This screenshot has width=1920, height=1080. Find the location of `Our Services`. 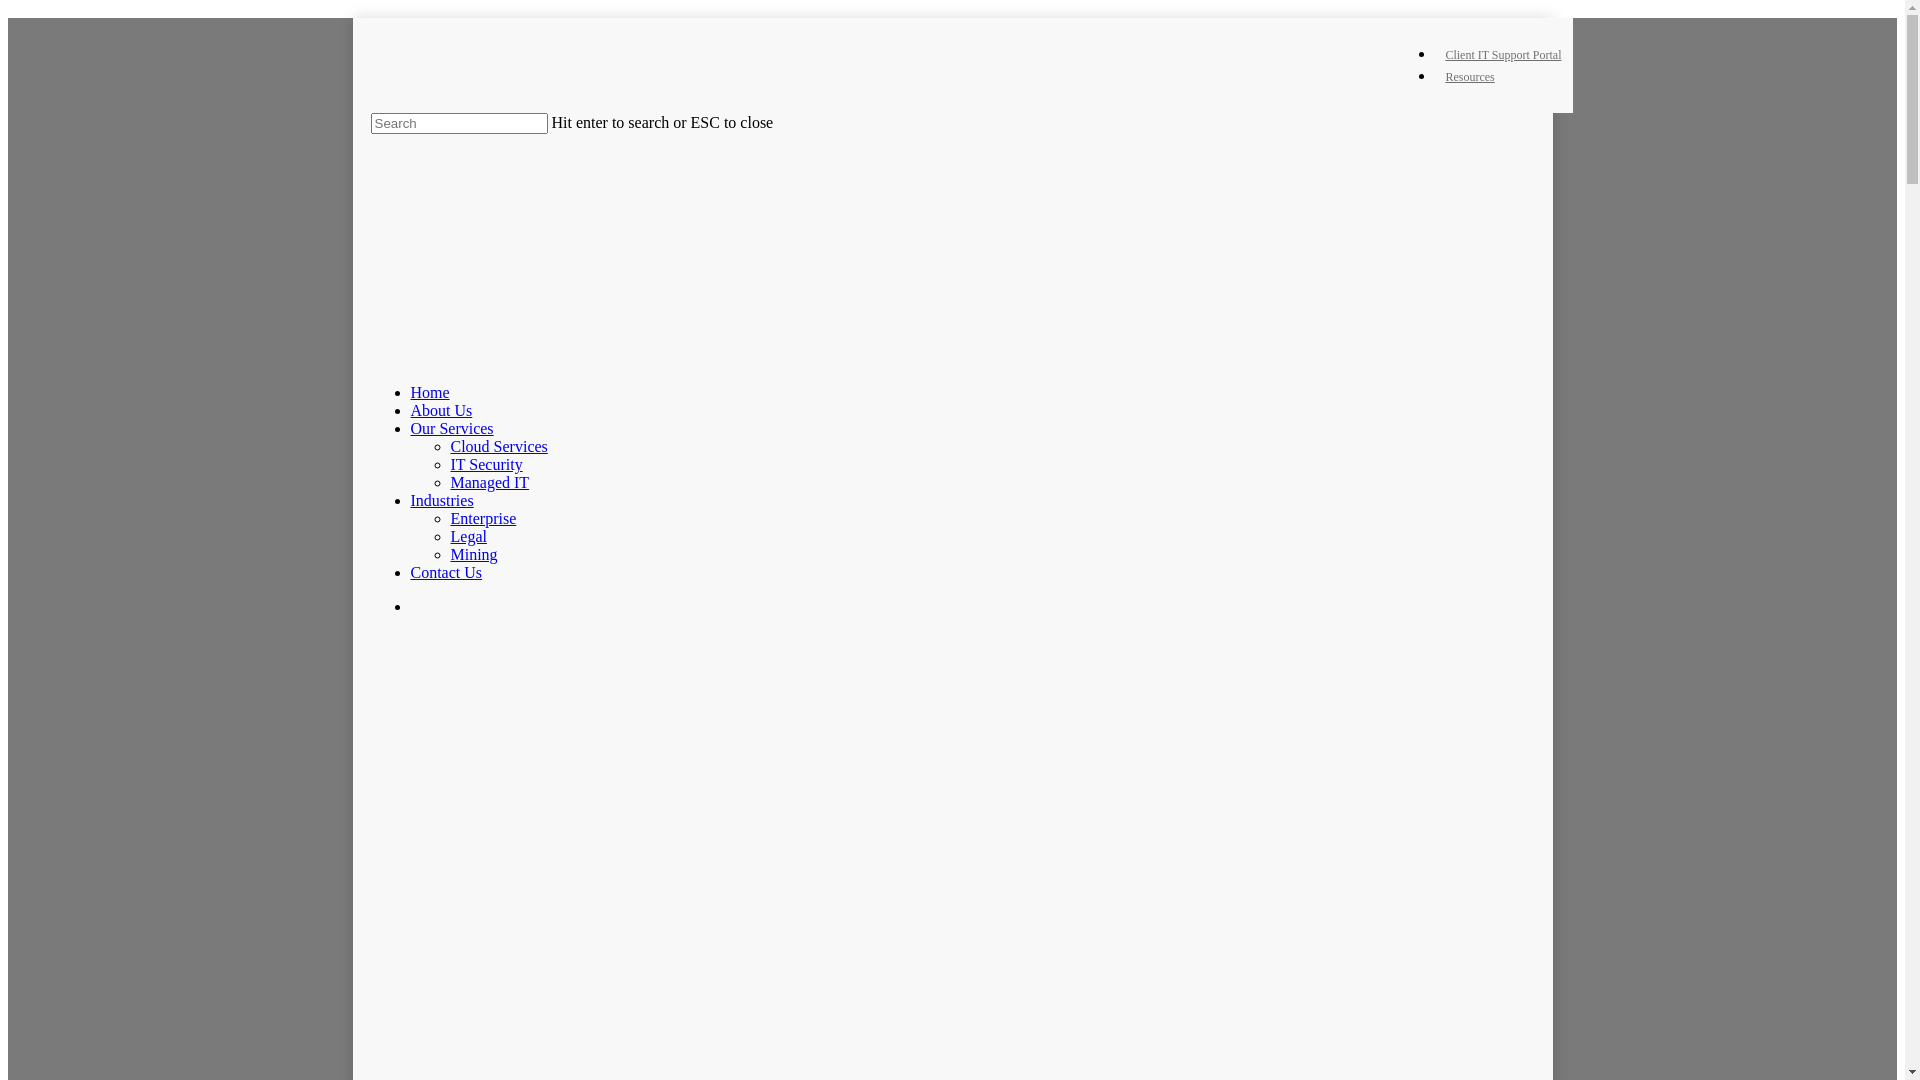

Our Services is located at coordinates (452, 428).